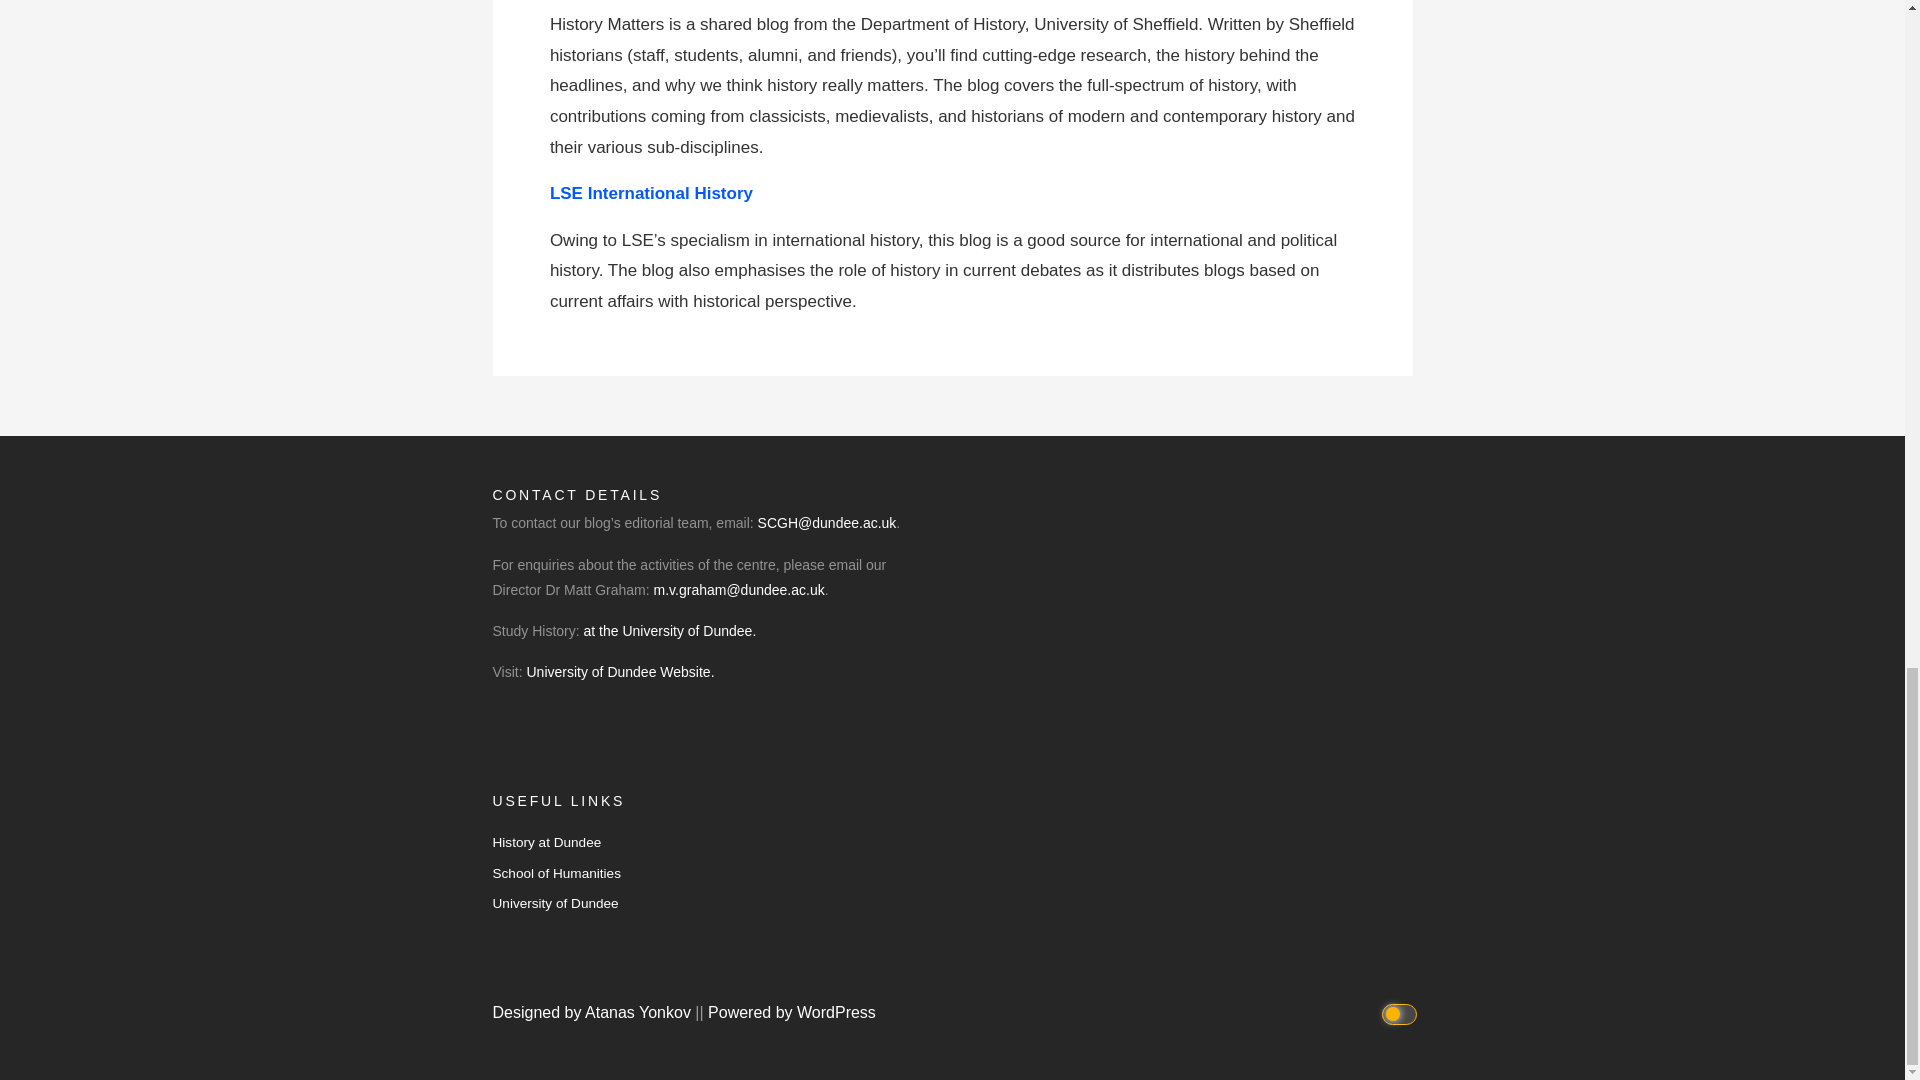 The width and height of the screenshot is (1920, 1080). Describe the element at coordinates (554, 904) in the screenshot. I see `University of Dundee` at that location.